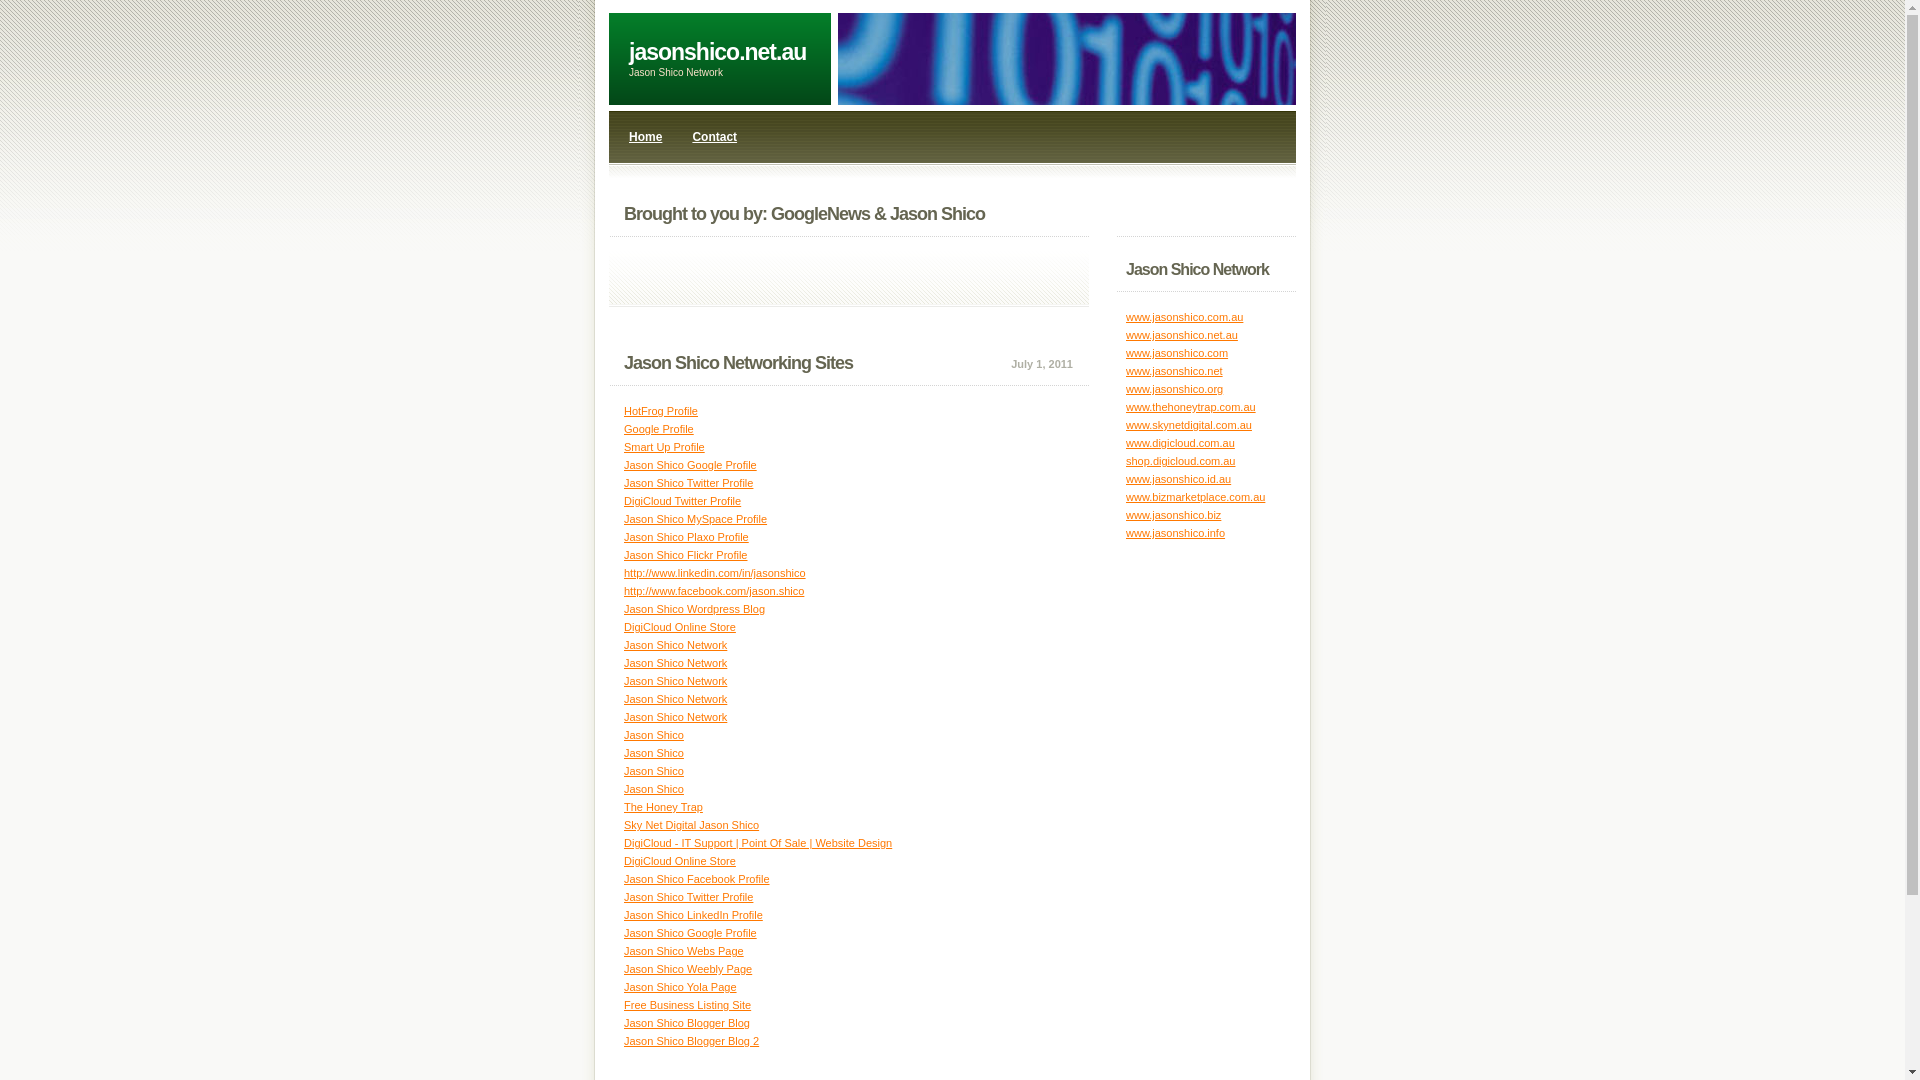 The image size is (1920, 1080). Describe the element at coordinates (680, 627) in the screenshot. I see `DigiCloud Online Store` at that location.